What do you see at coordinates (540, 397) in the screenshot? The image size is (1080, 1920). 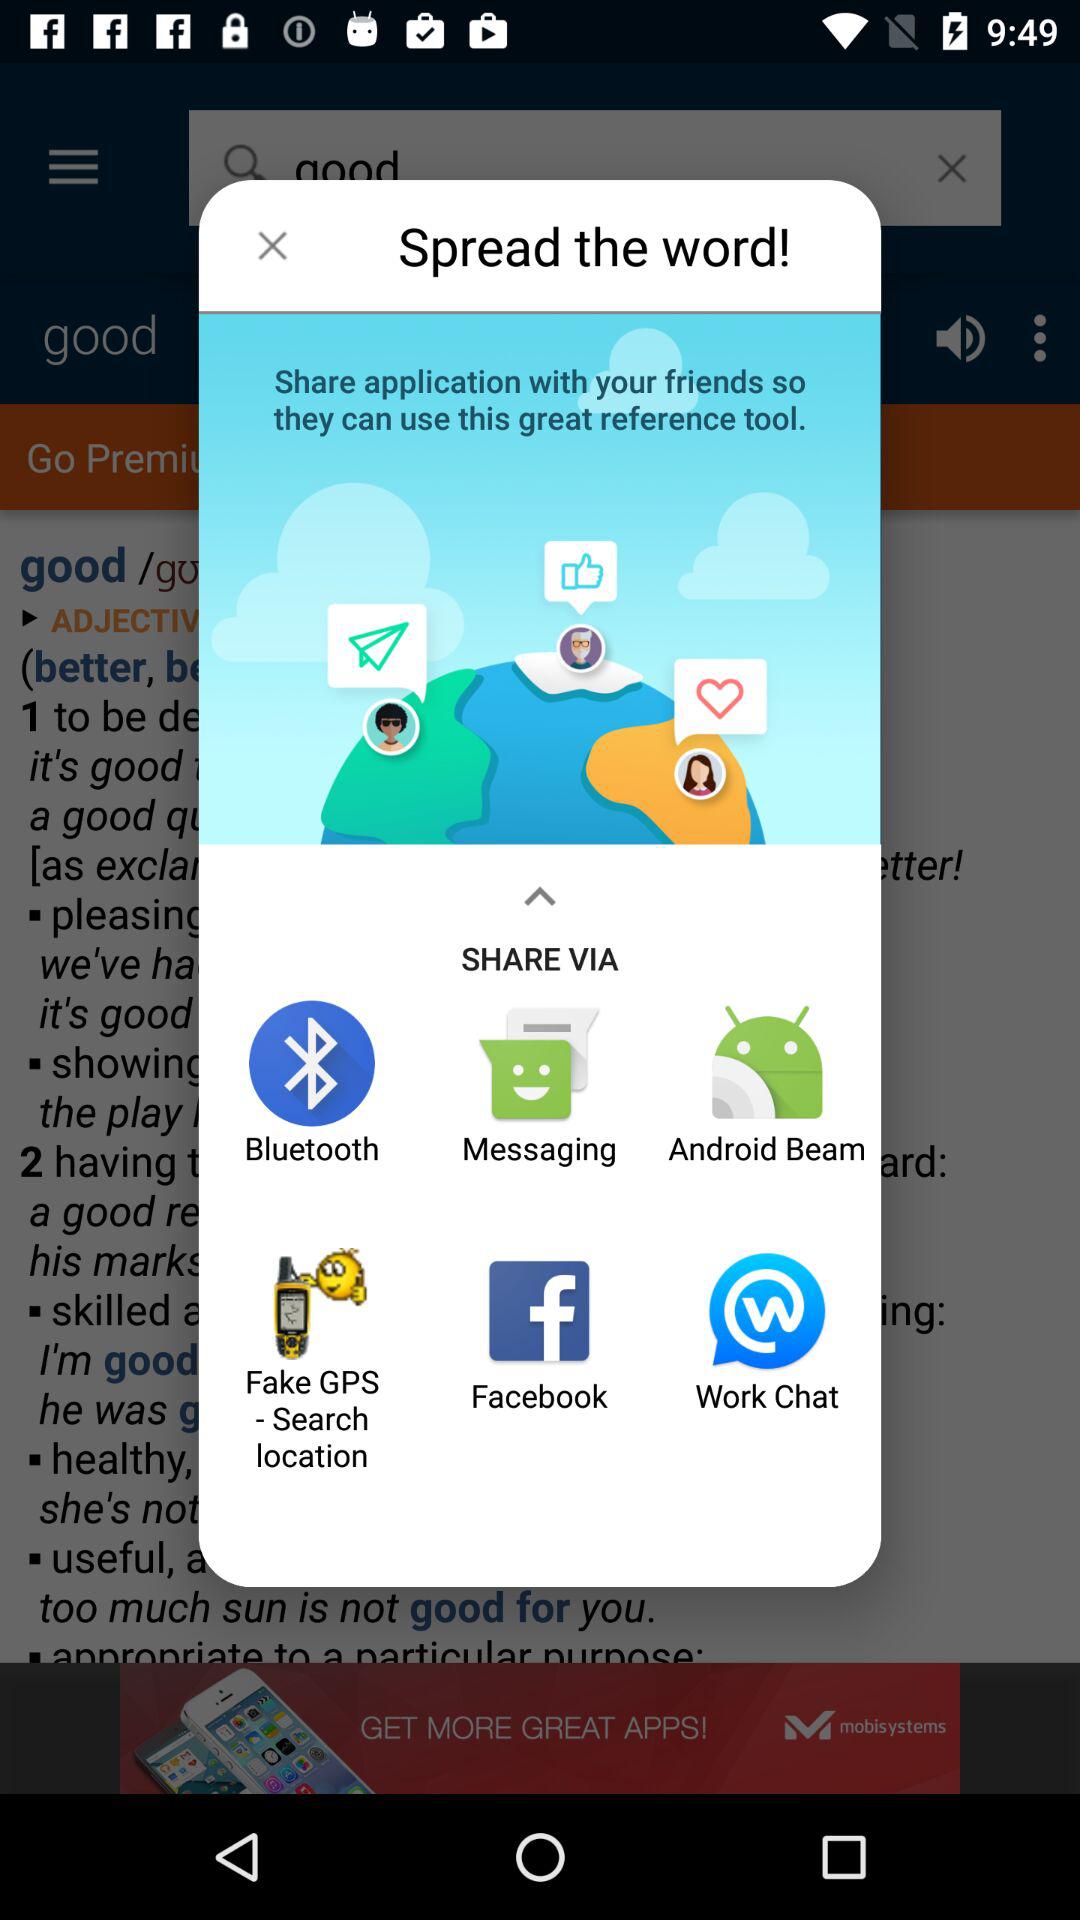 I see `open item above share via icon` at bounding box center [540, 397].